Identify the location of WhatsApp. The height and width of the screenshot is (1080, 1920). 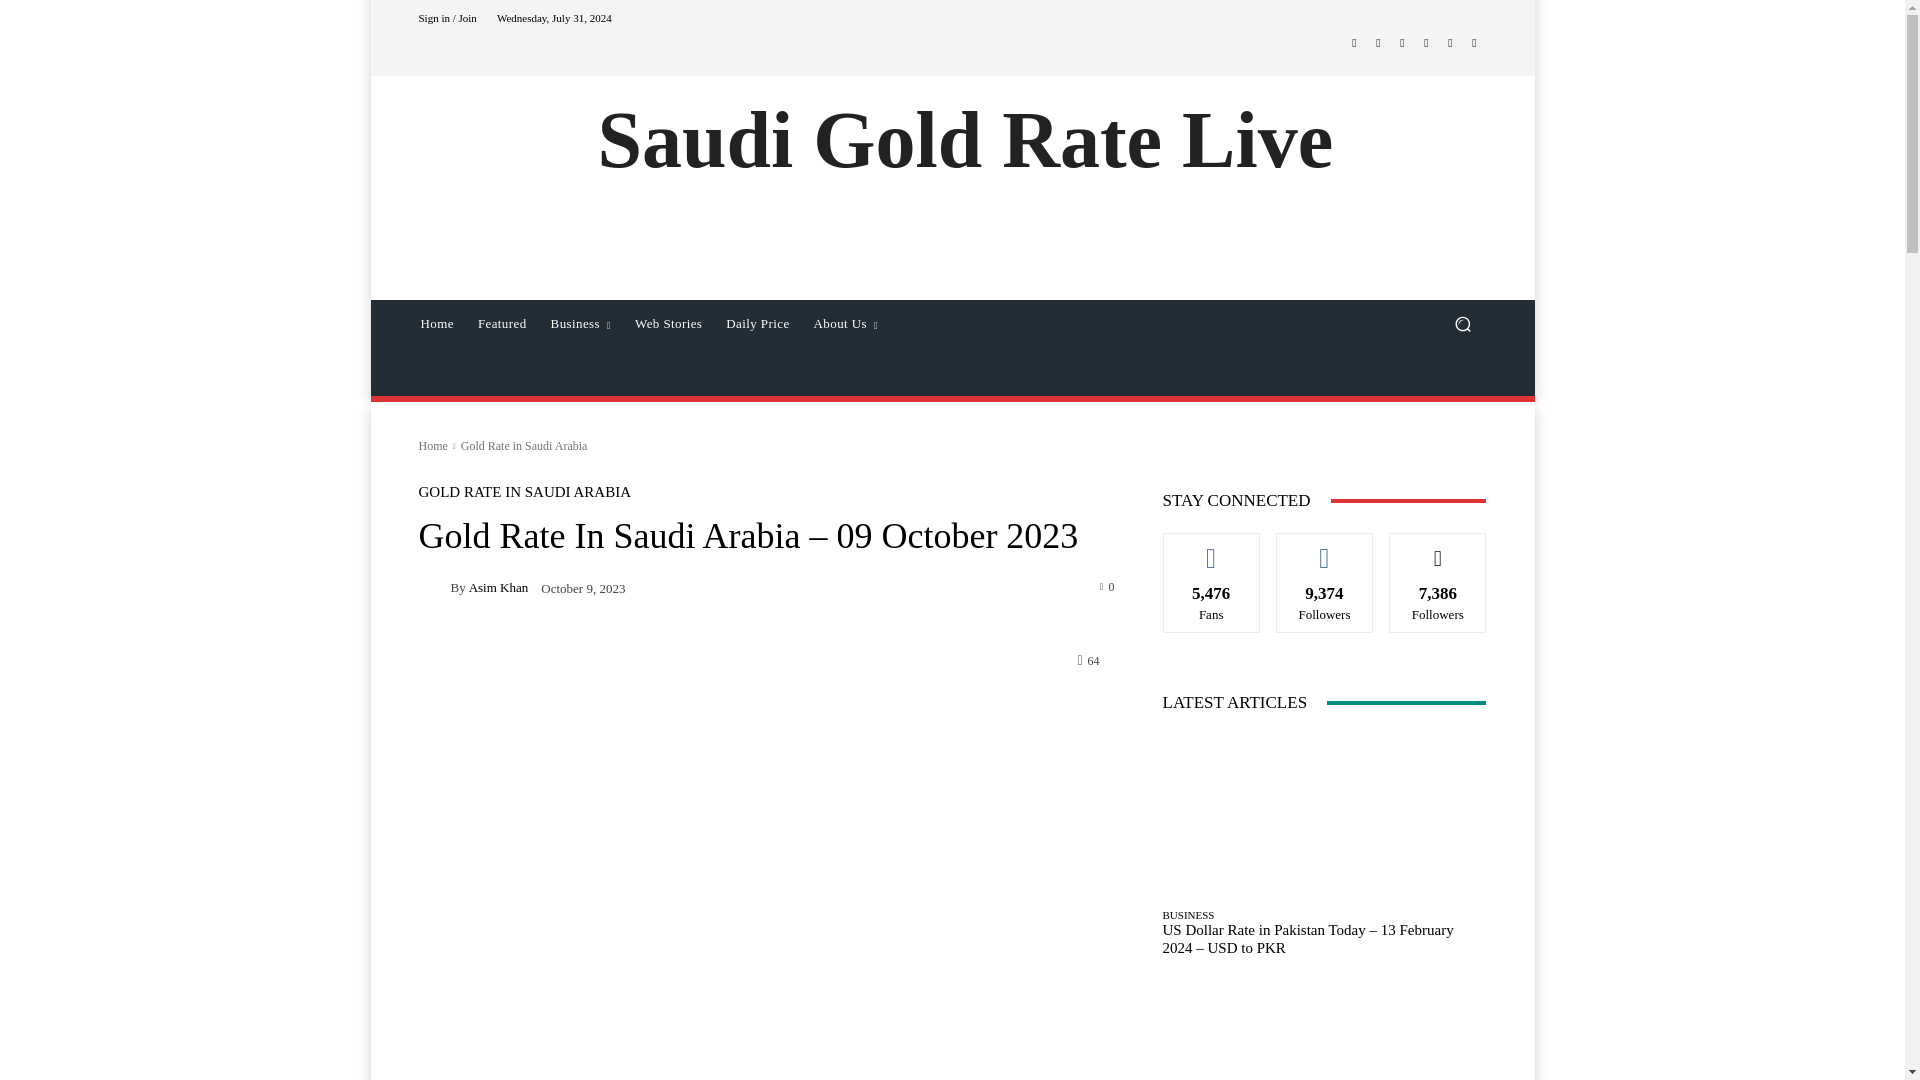
(1474, 42).